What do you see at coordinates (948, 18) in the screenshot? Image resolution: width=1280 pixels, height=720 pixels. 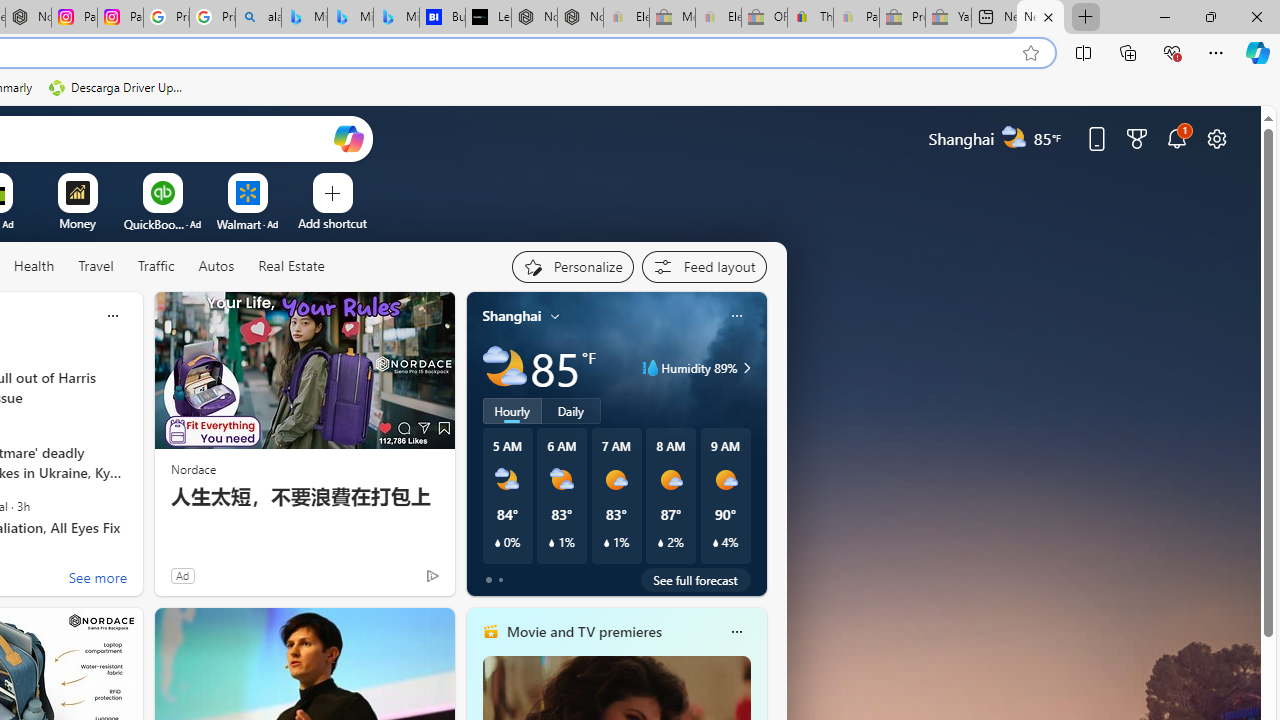 I see `Yard, Garden & Outdoor Living - Sleeping` at bounding box center [948, 18].